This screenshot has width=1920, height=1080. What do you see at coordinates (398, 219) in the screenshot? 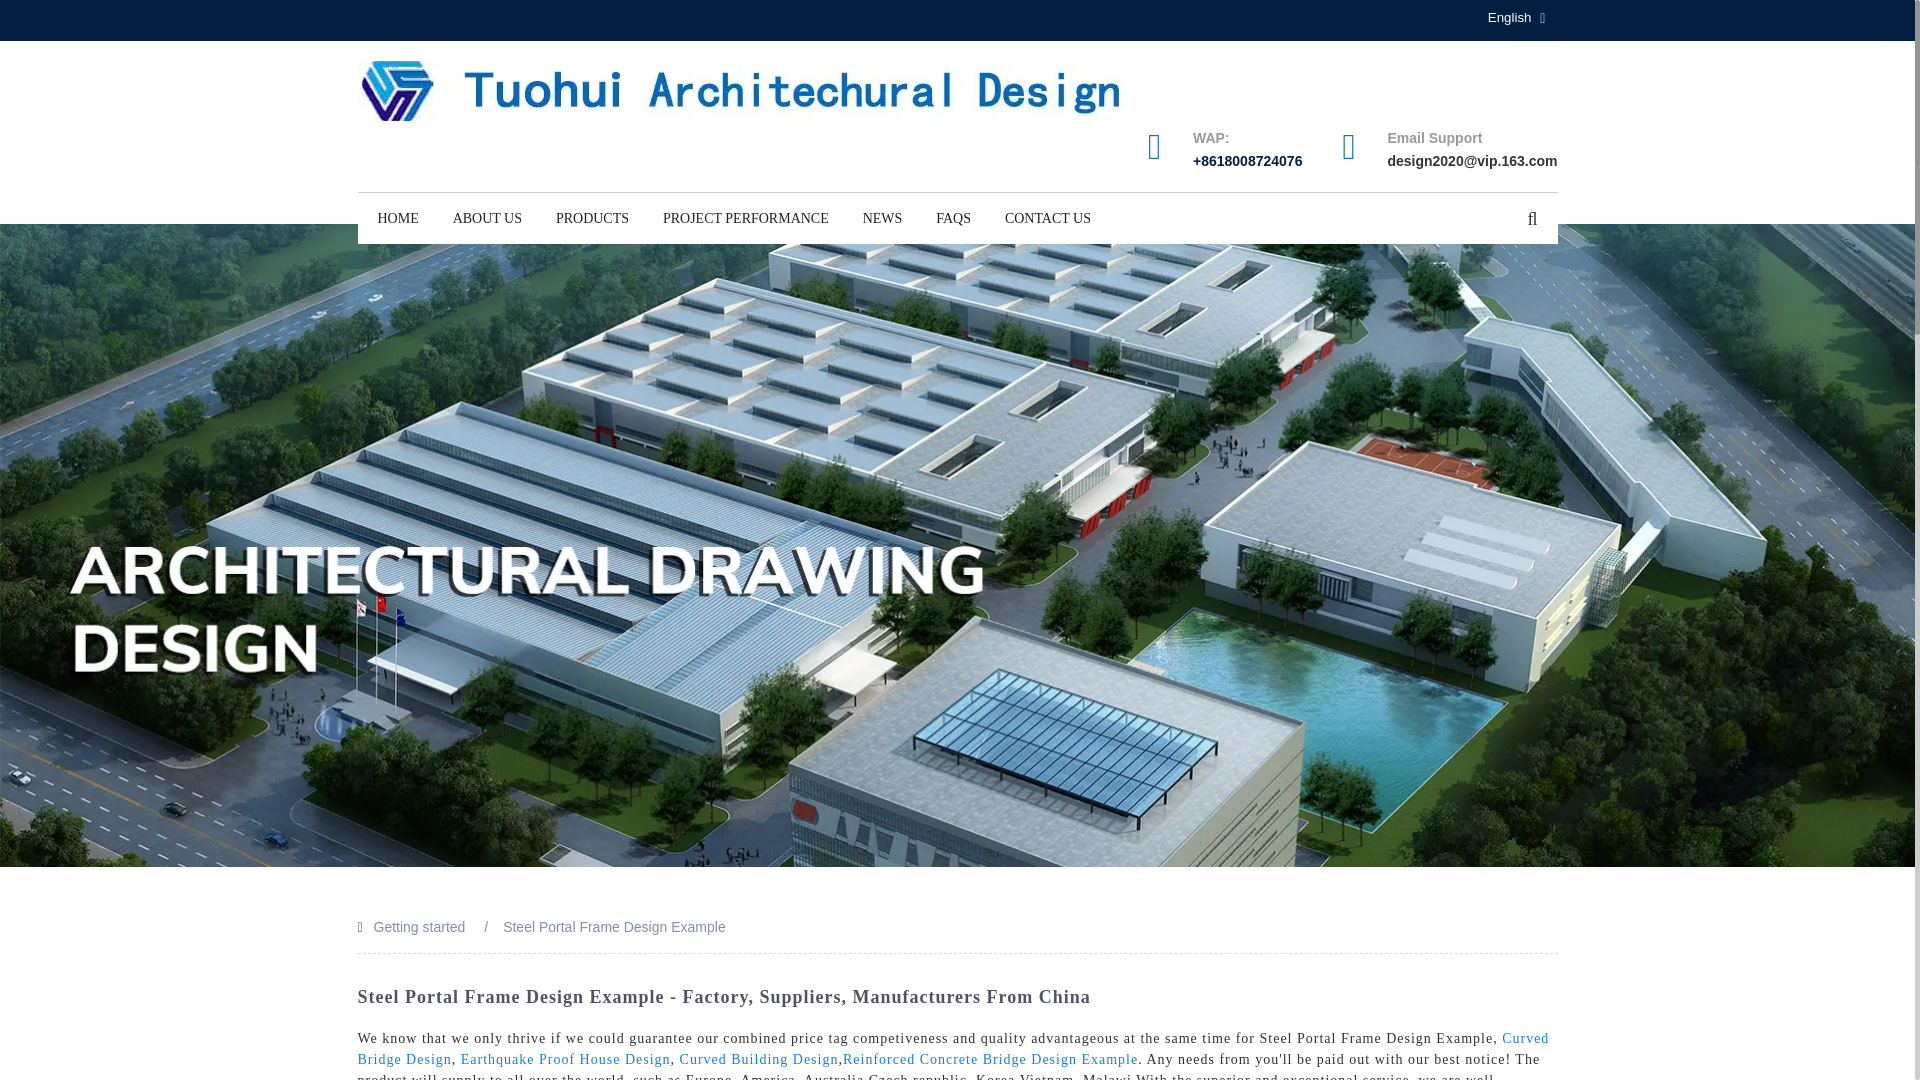
I see `HOME` at bounding box center [398, 219].